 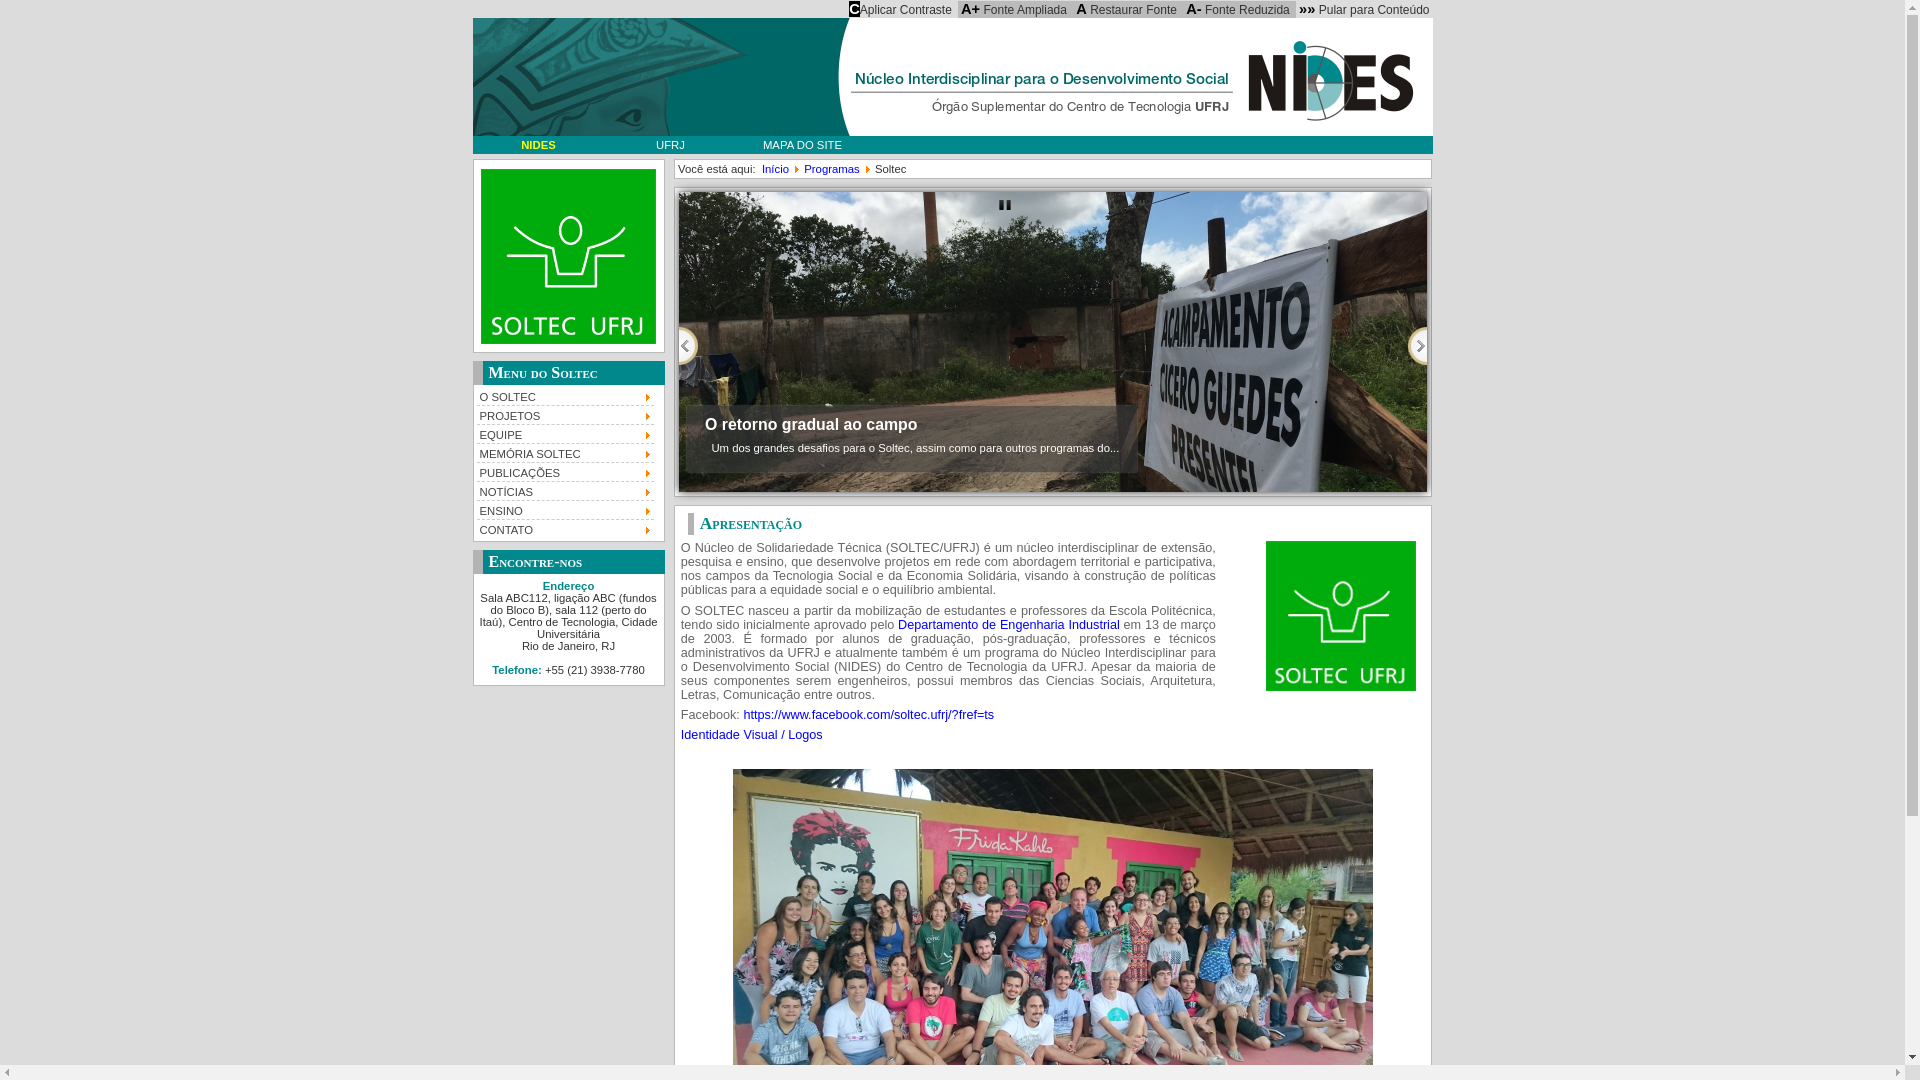 What do you see at coordinates (1238, 9) in the screenshot?
I see `A- Fonte Reduzida` at bounding box center [1238, 9].